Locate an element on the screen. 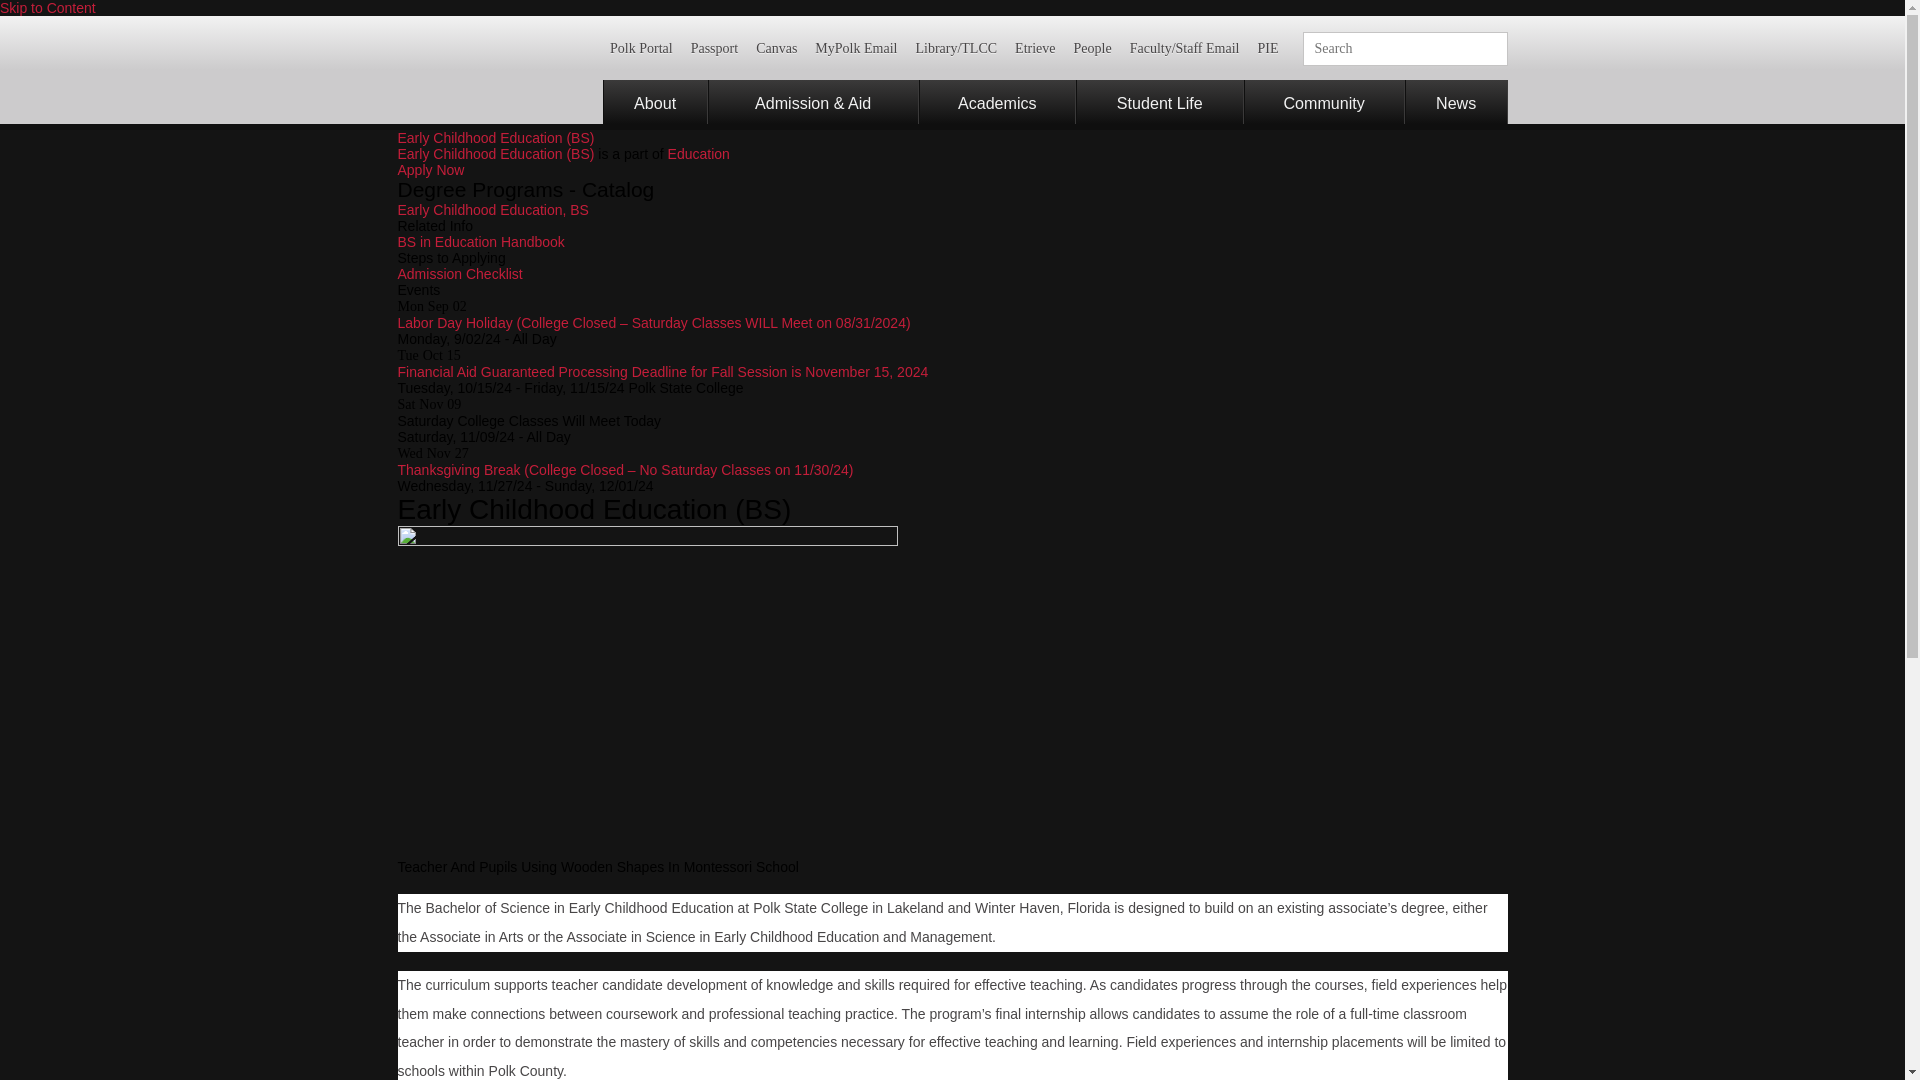 This screenshot has width=1920, height=1080. Admission Checklist is located at coordinates (460, 273).